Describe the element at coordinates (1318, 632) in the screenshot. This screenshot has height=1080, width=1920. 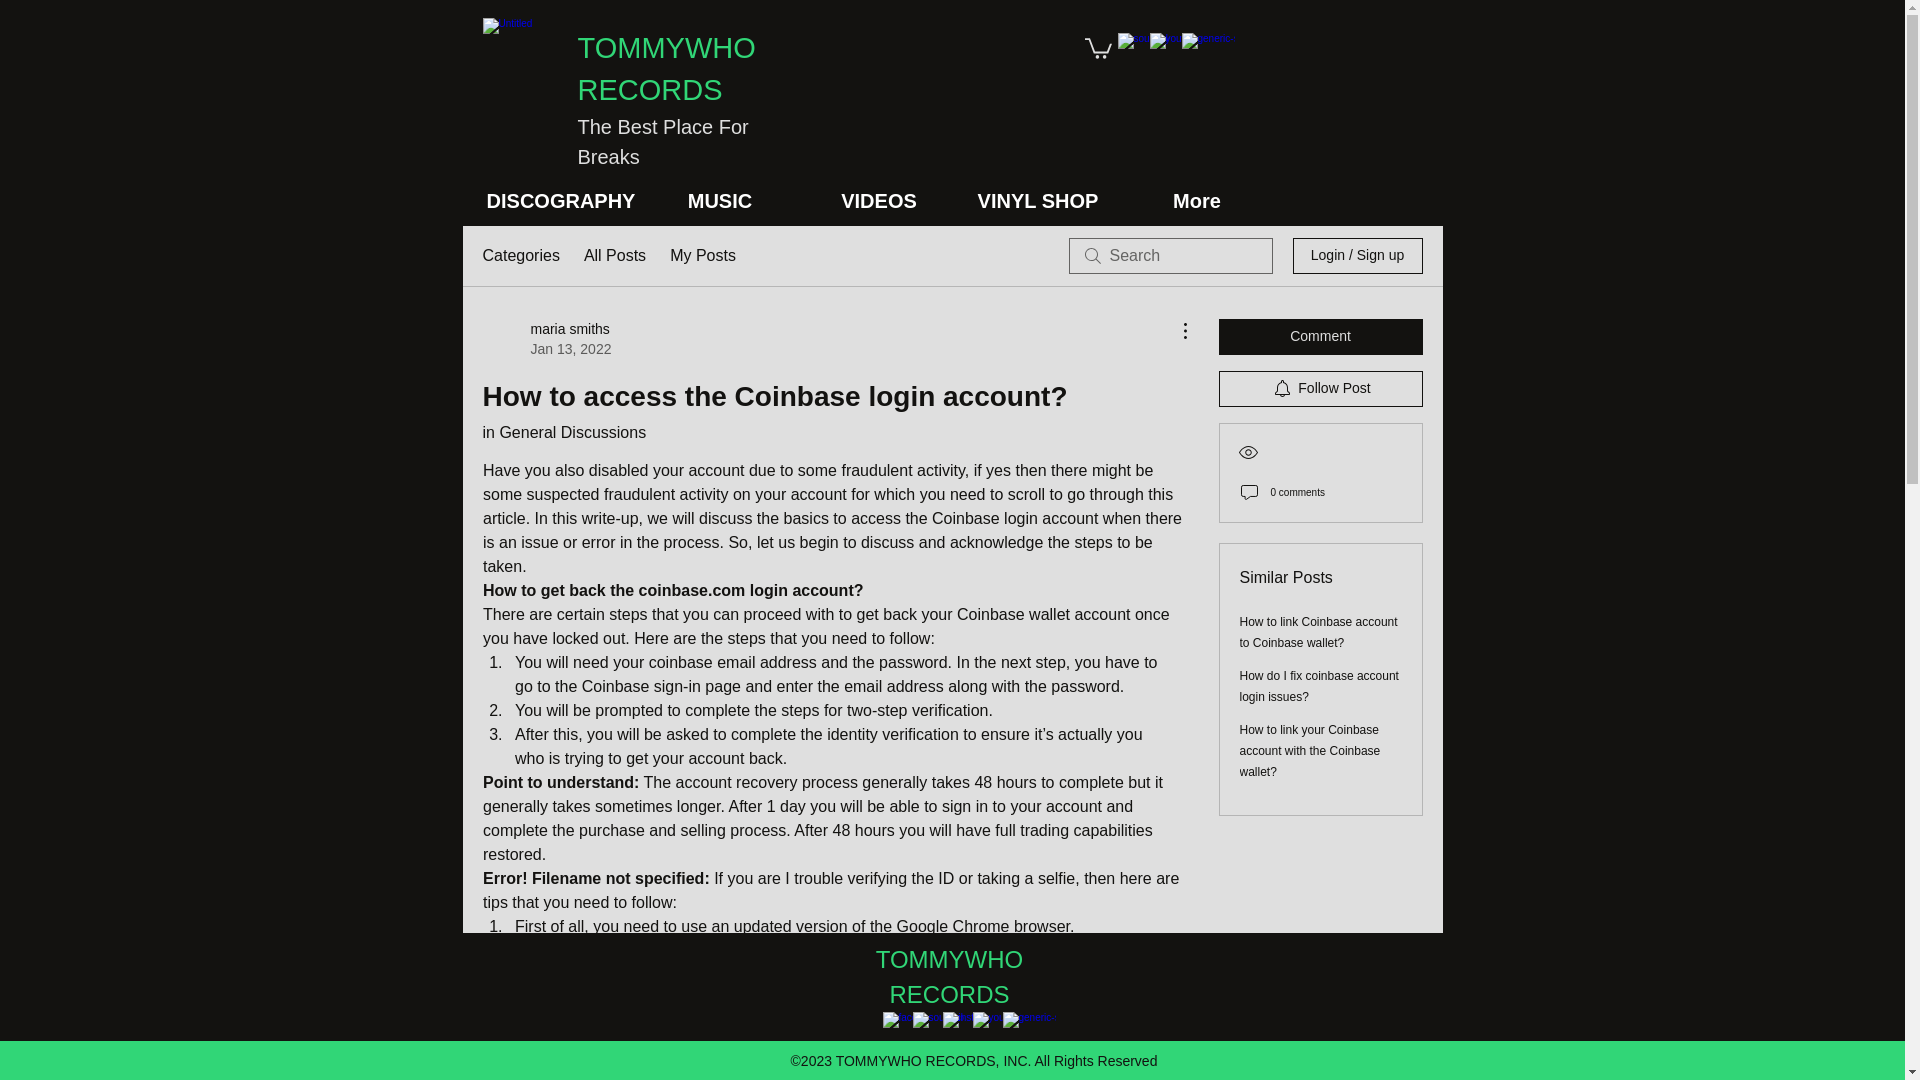
I see `in General Discussions` at that location.